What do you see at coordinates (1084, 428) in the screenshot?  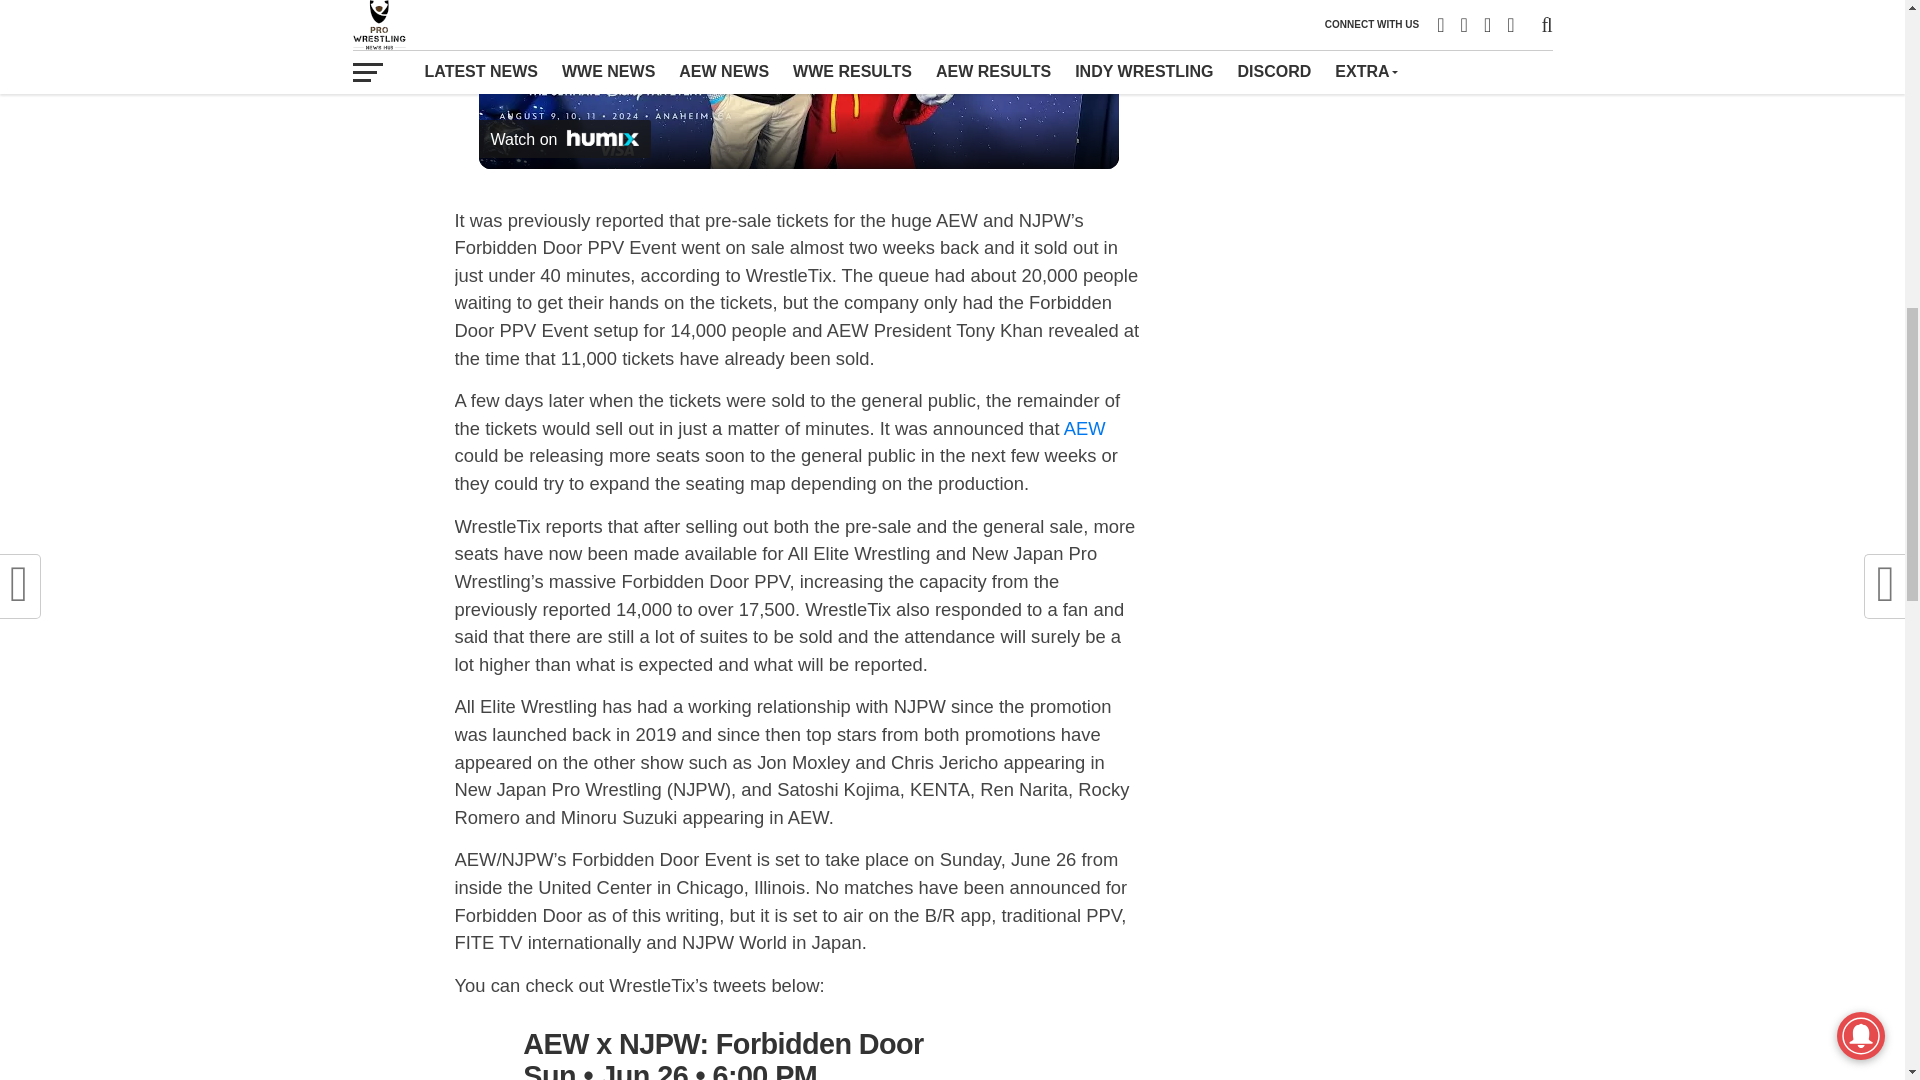 I see `AEW` at bounding box center [1084, 428].